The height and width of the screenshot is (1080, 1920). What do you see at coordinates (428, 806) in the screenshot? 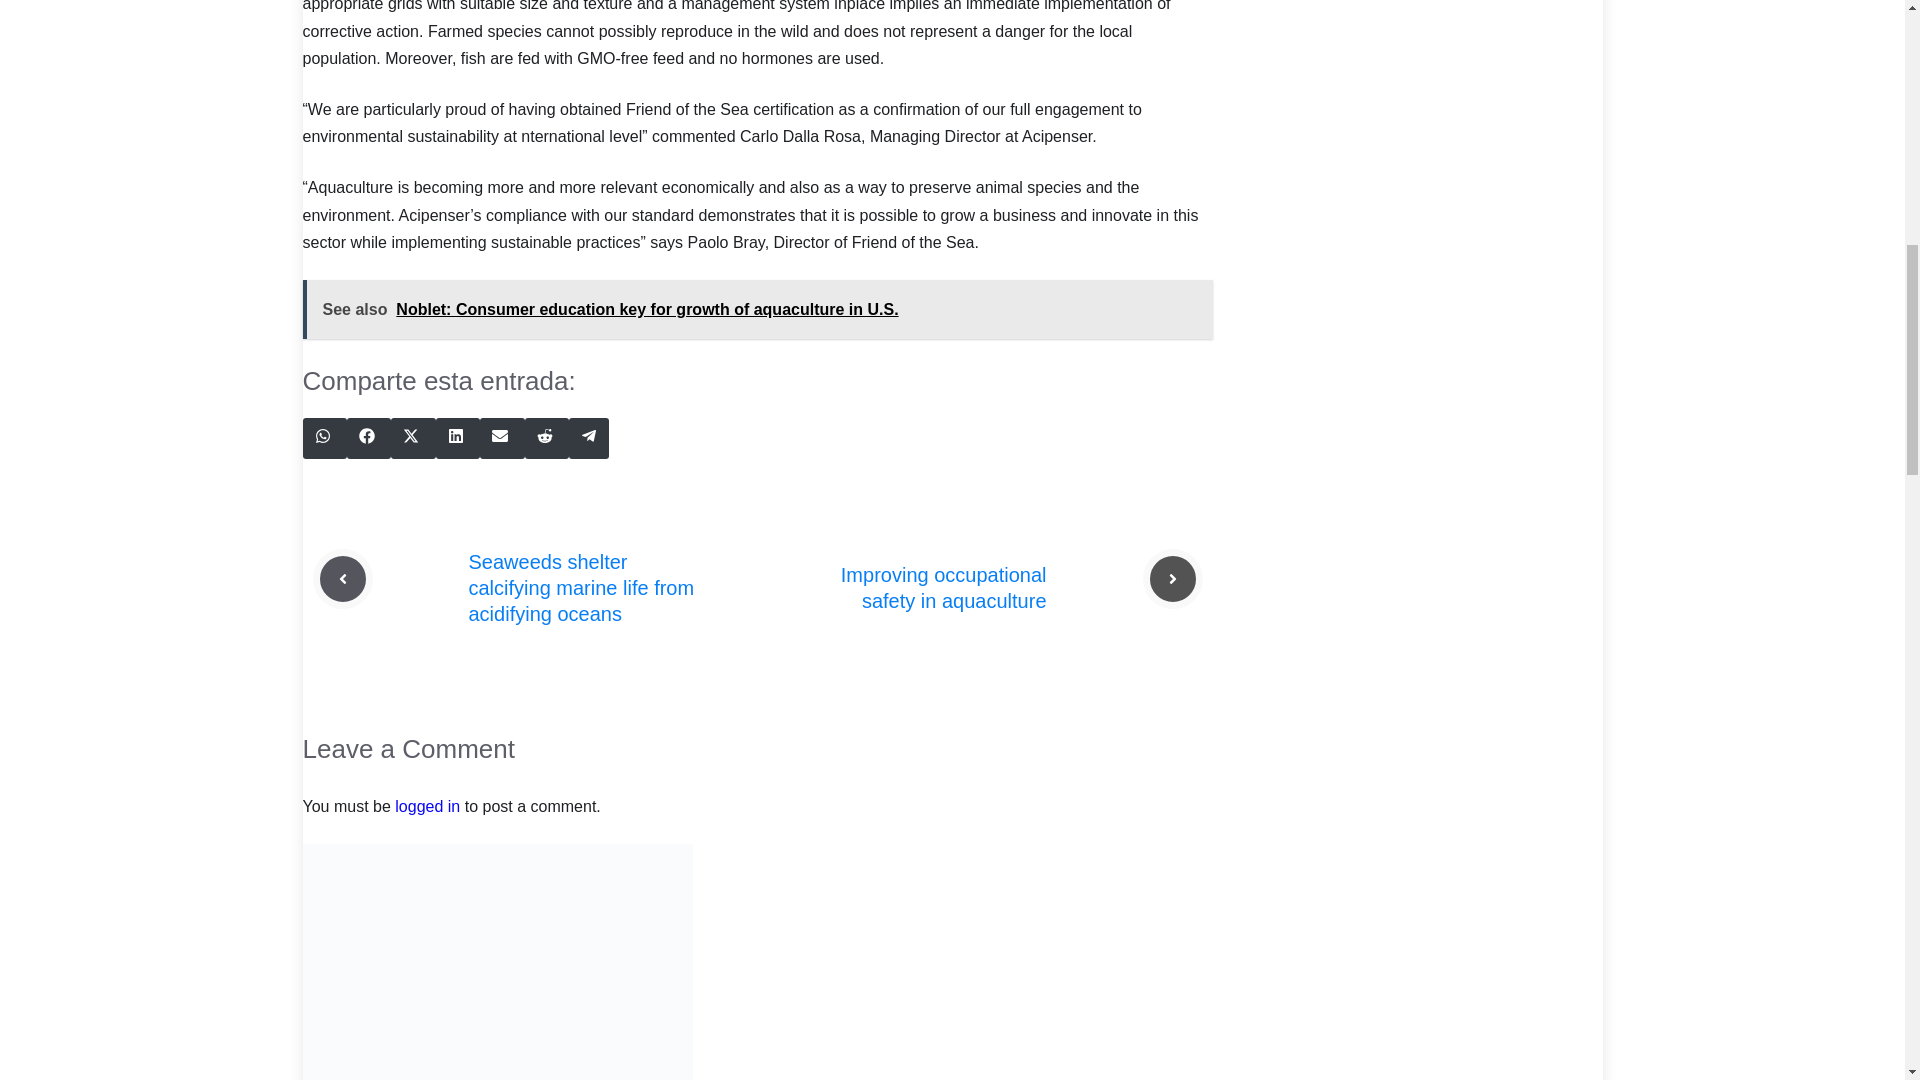
I see `logged in` at bounding box center [428, 806].